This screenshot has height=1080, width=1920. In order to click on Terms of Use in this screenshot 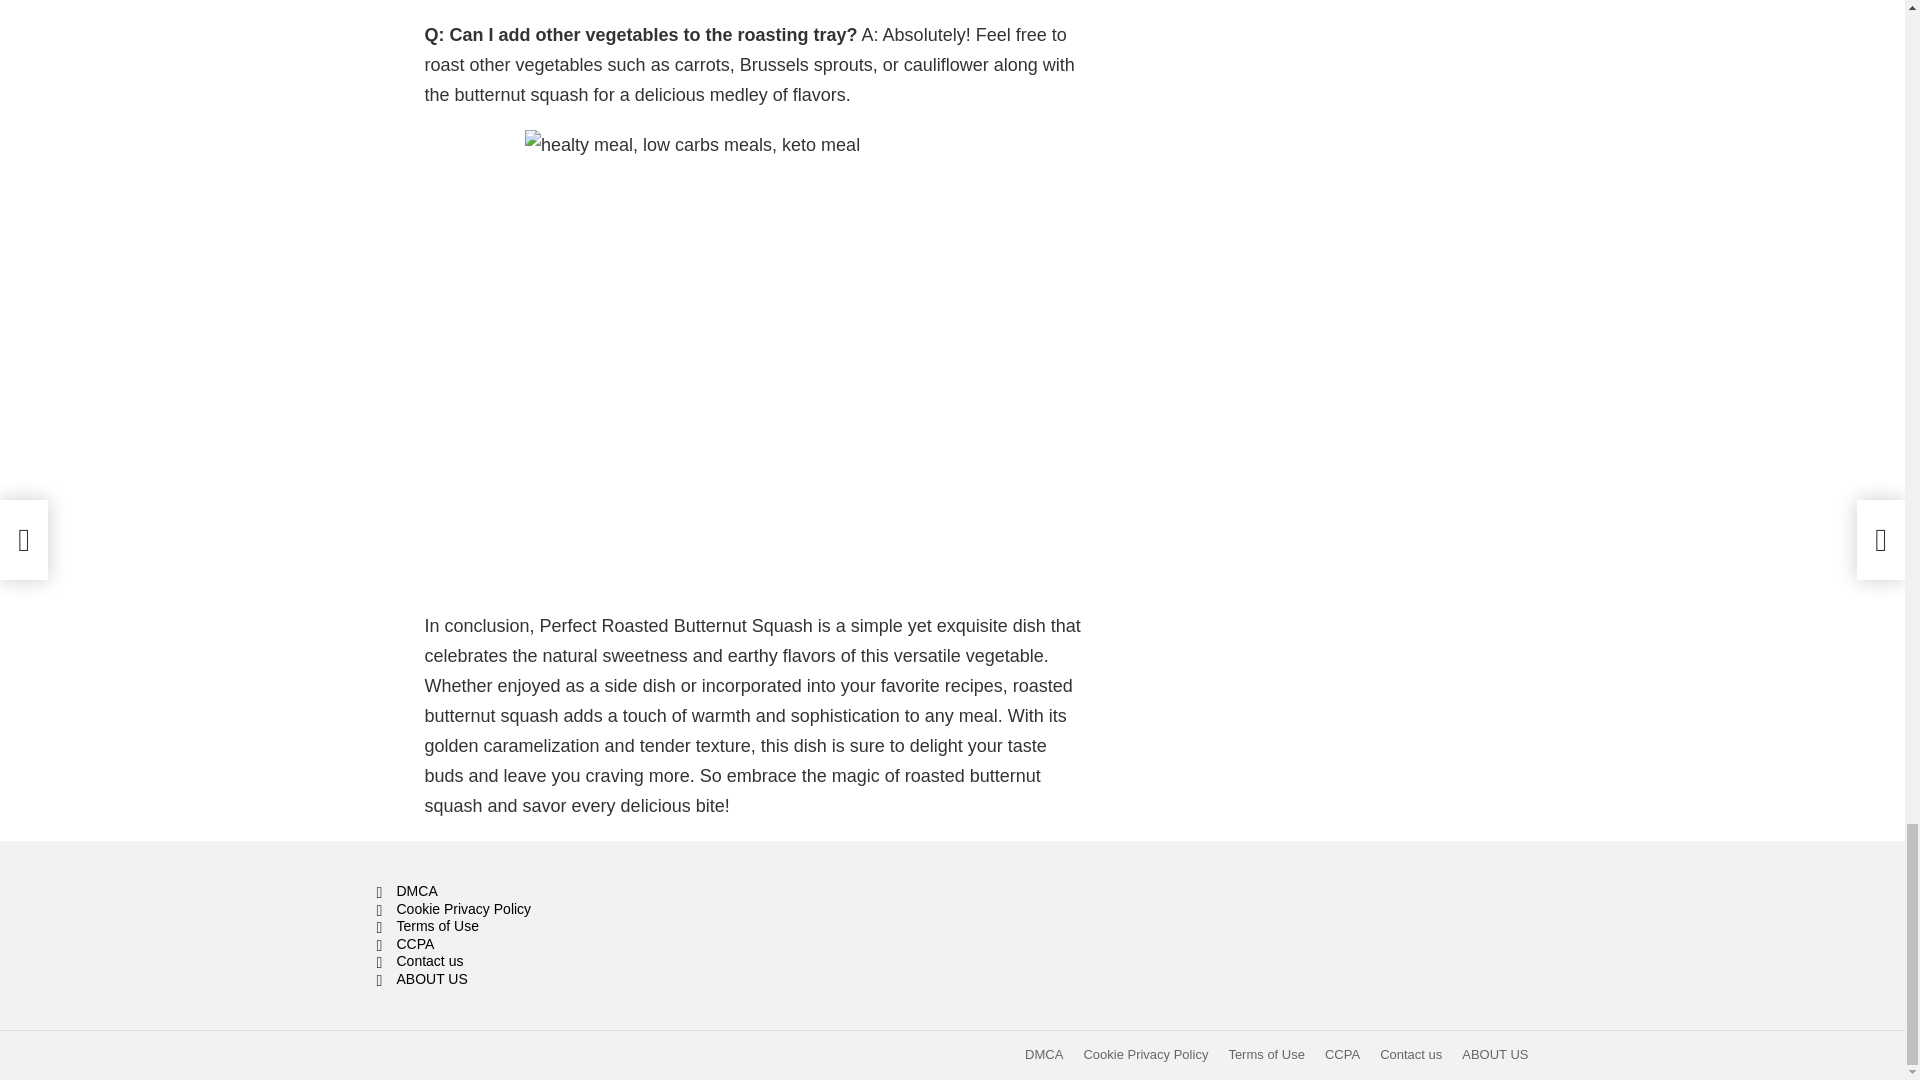, I will do `click(1266, 1054)`.